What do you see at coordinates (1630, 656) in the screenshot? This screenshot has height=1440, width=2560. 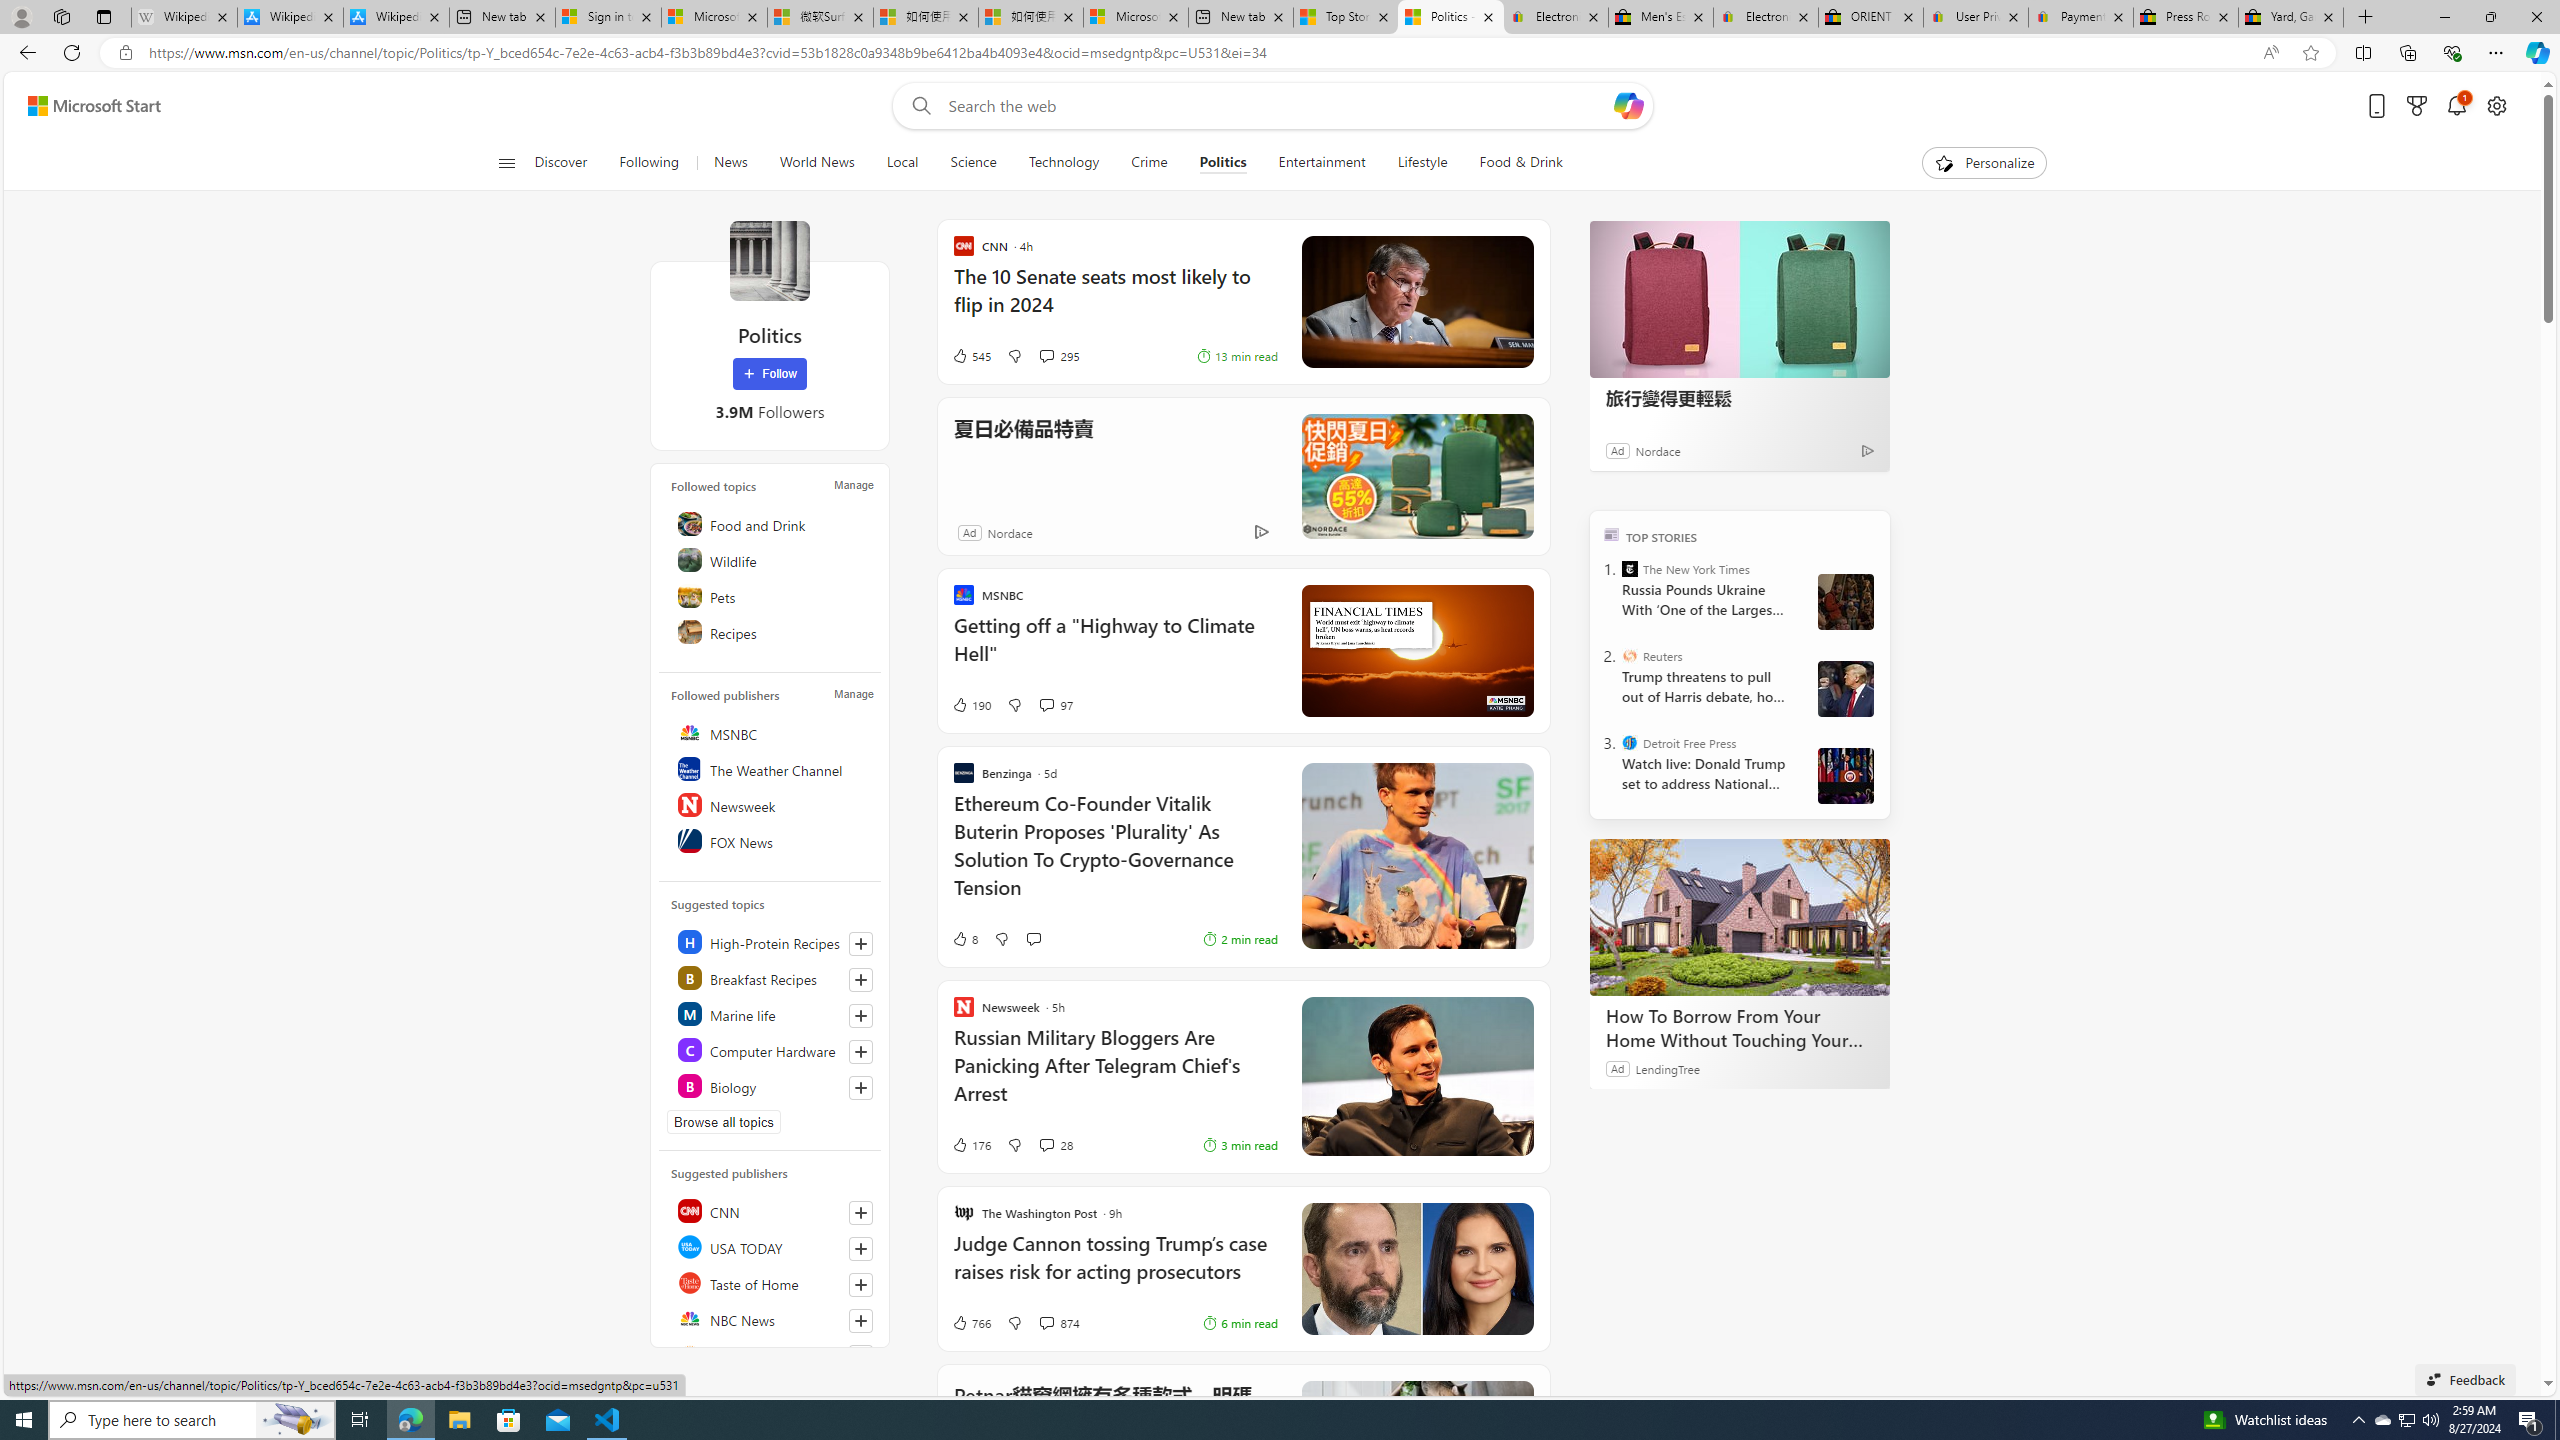 I see `Reuters` at bounding box center [1630, 656].